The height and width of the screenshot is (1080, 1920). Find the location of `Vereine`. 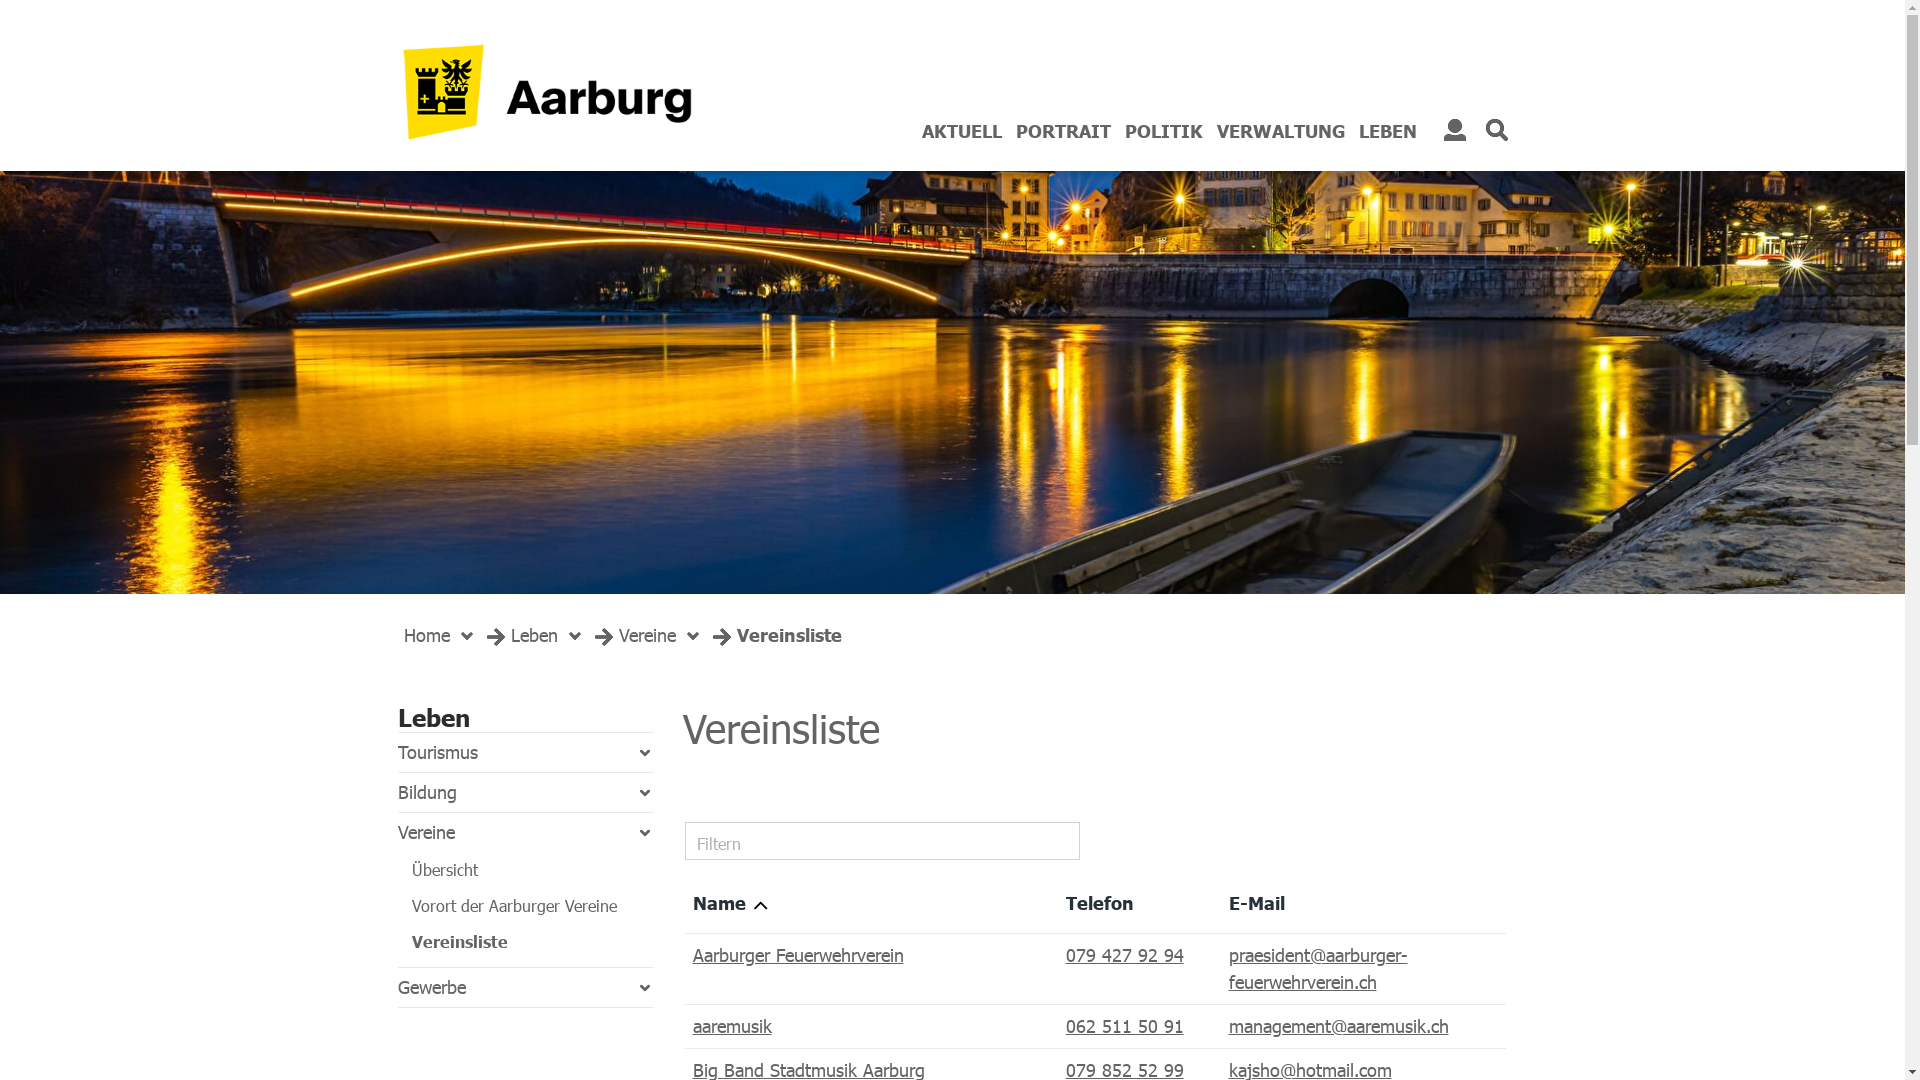

Vereine is located at coordinates (646, 634).